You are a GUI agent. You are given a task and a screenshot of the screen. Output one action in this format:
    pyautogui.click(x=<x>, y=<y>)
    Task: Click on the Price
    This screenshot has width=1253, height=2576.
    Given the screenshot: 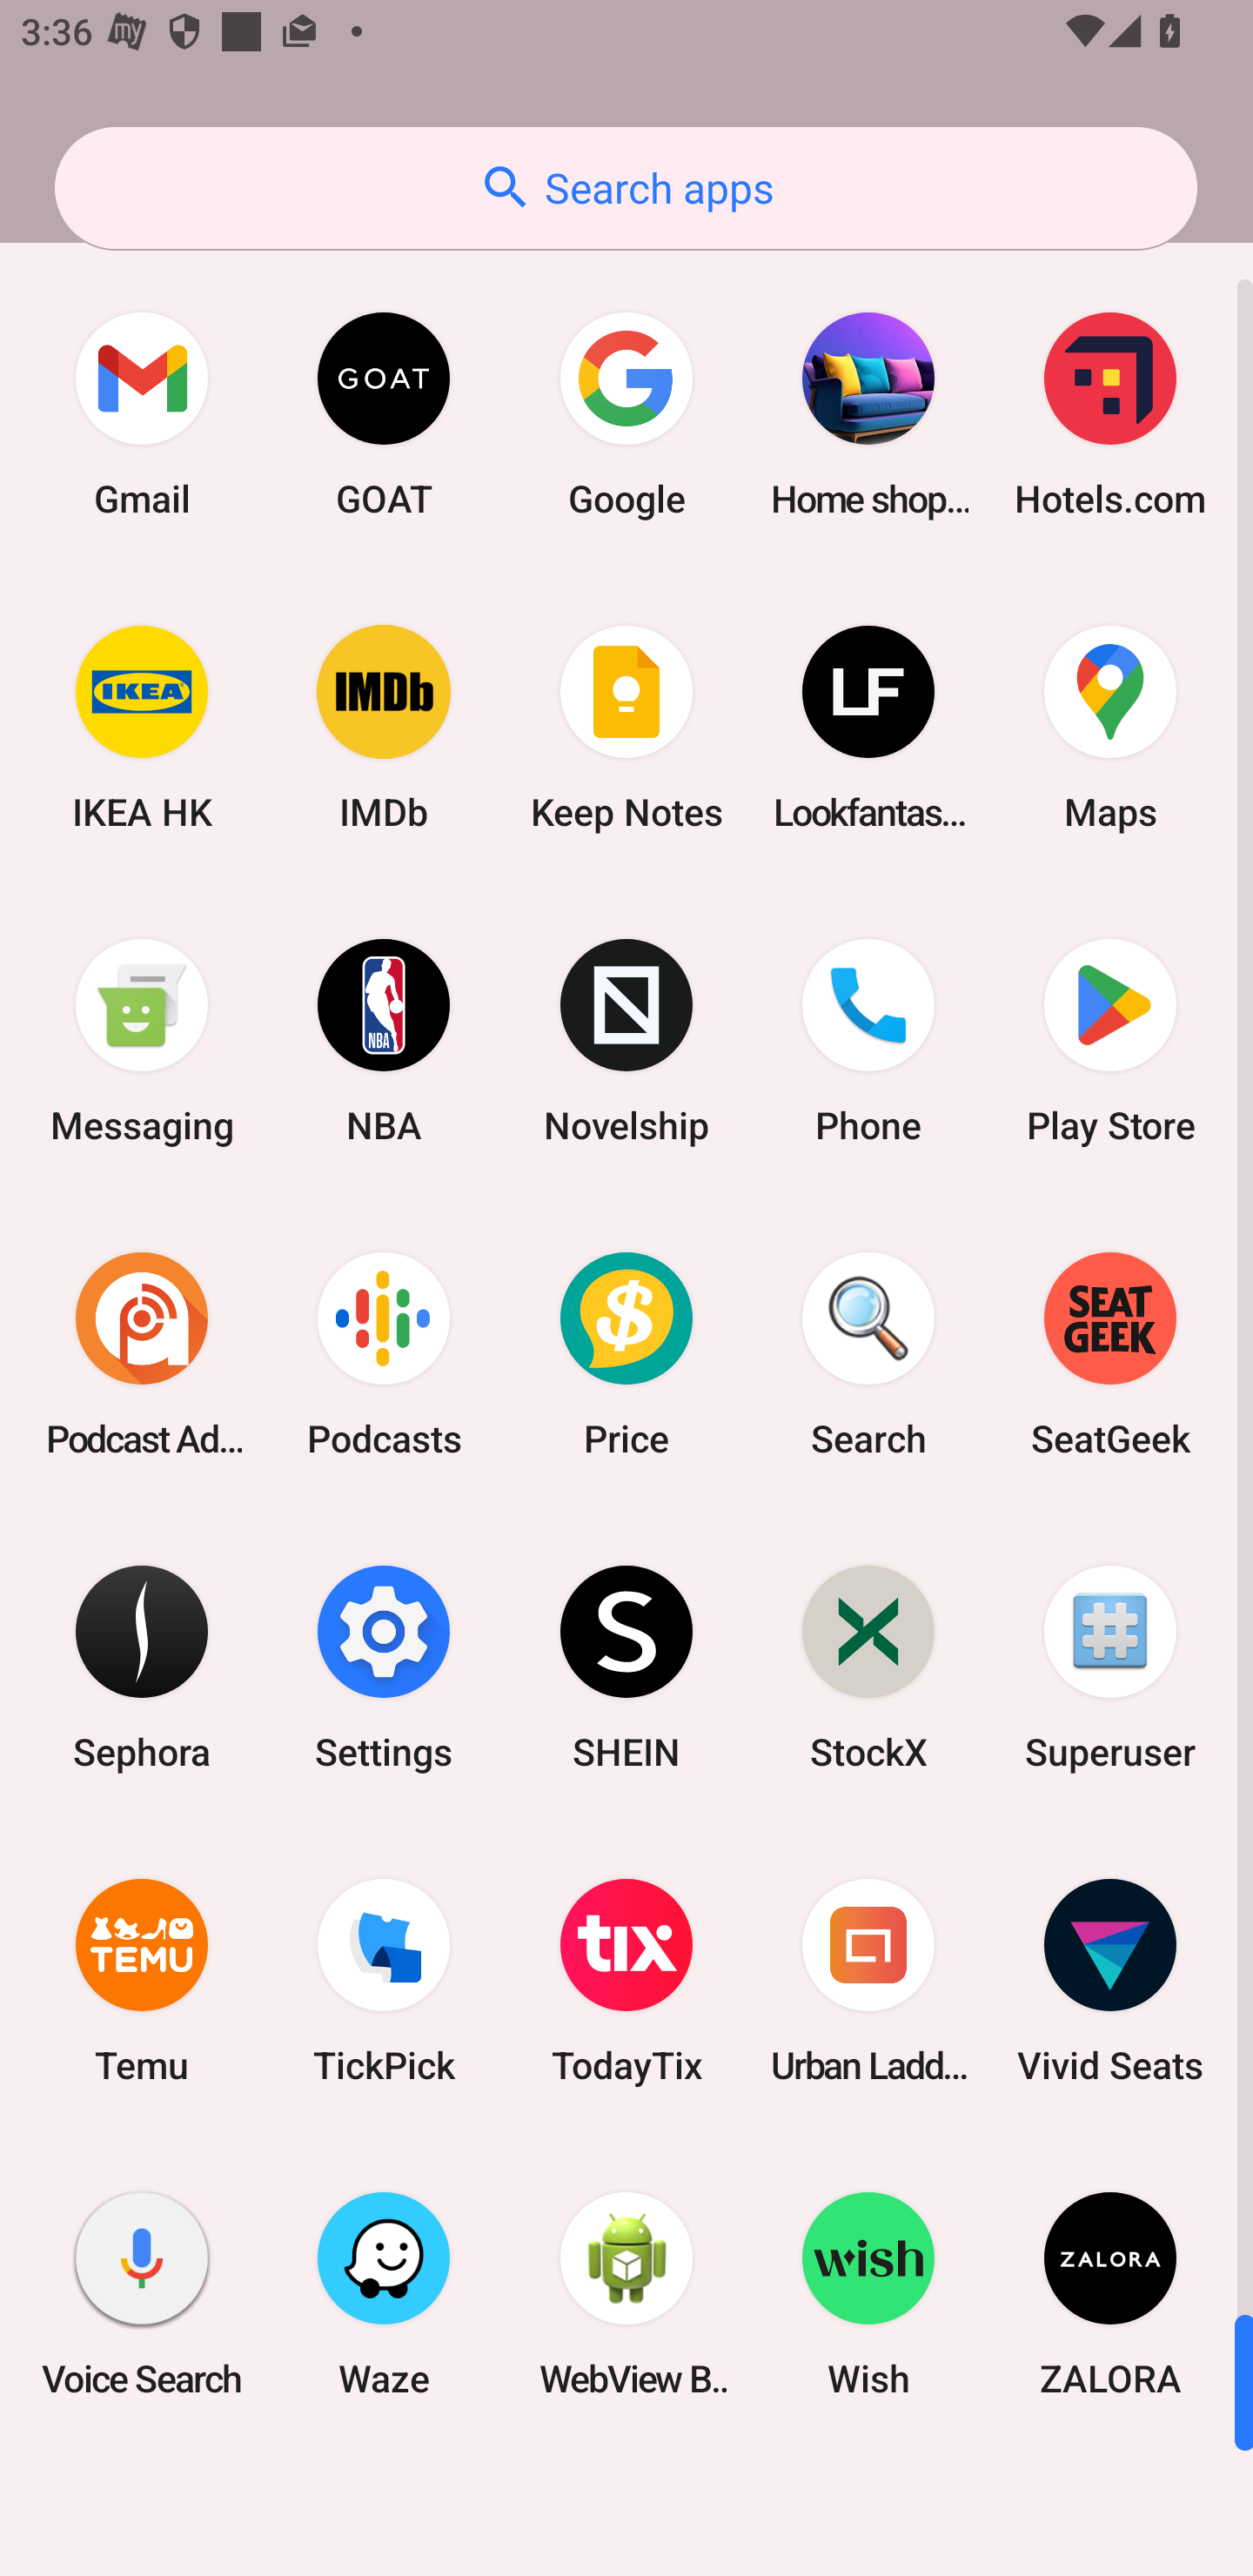 What is the action you would take?
    pyautogui.click(x=626, y=1353)
    